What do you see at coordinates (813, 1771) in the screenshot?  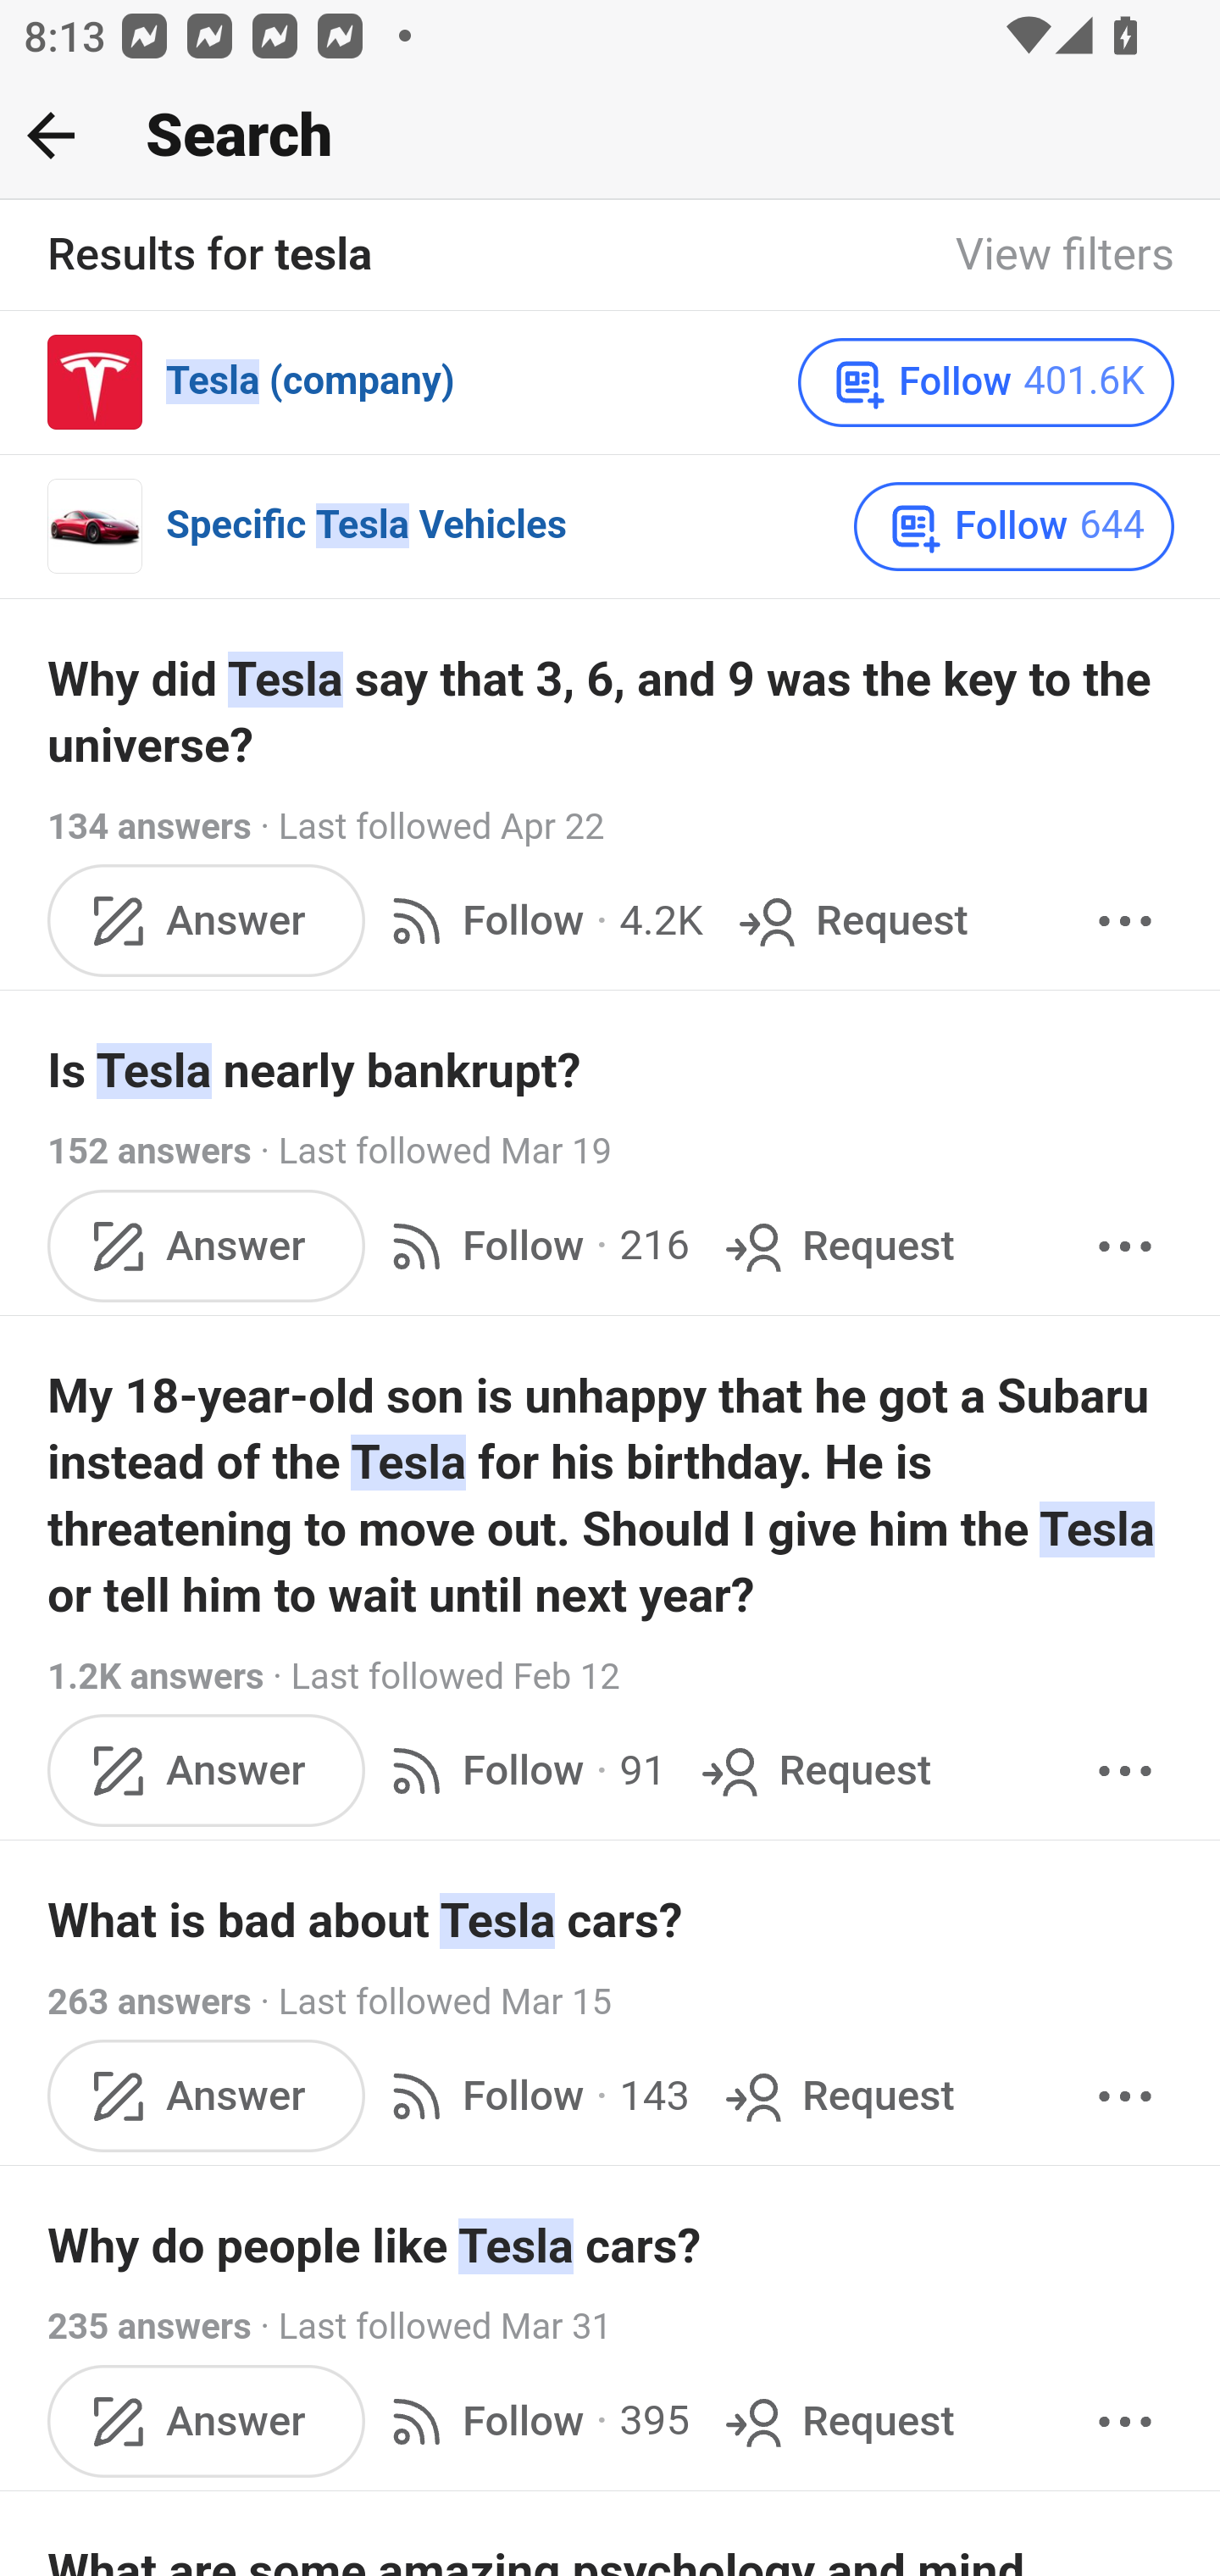 I see `Request` at bounding box center [813, 1771].